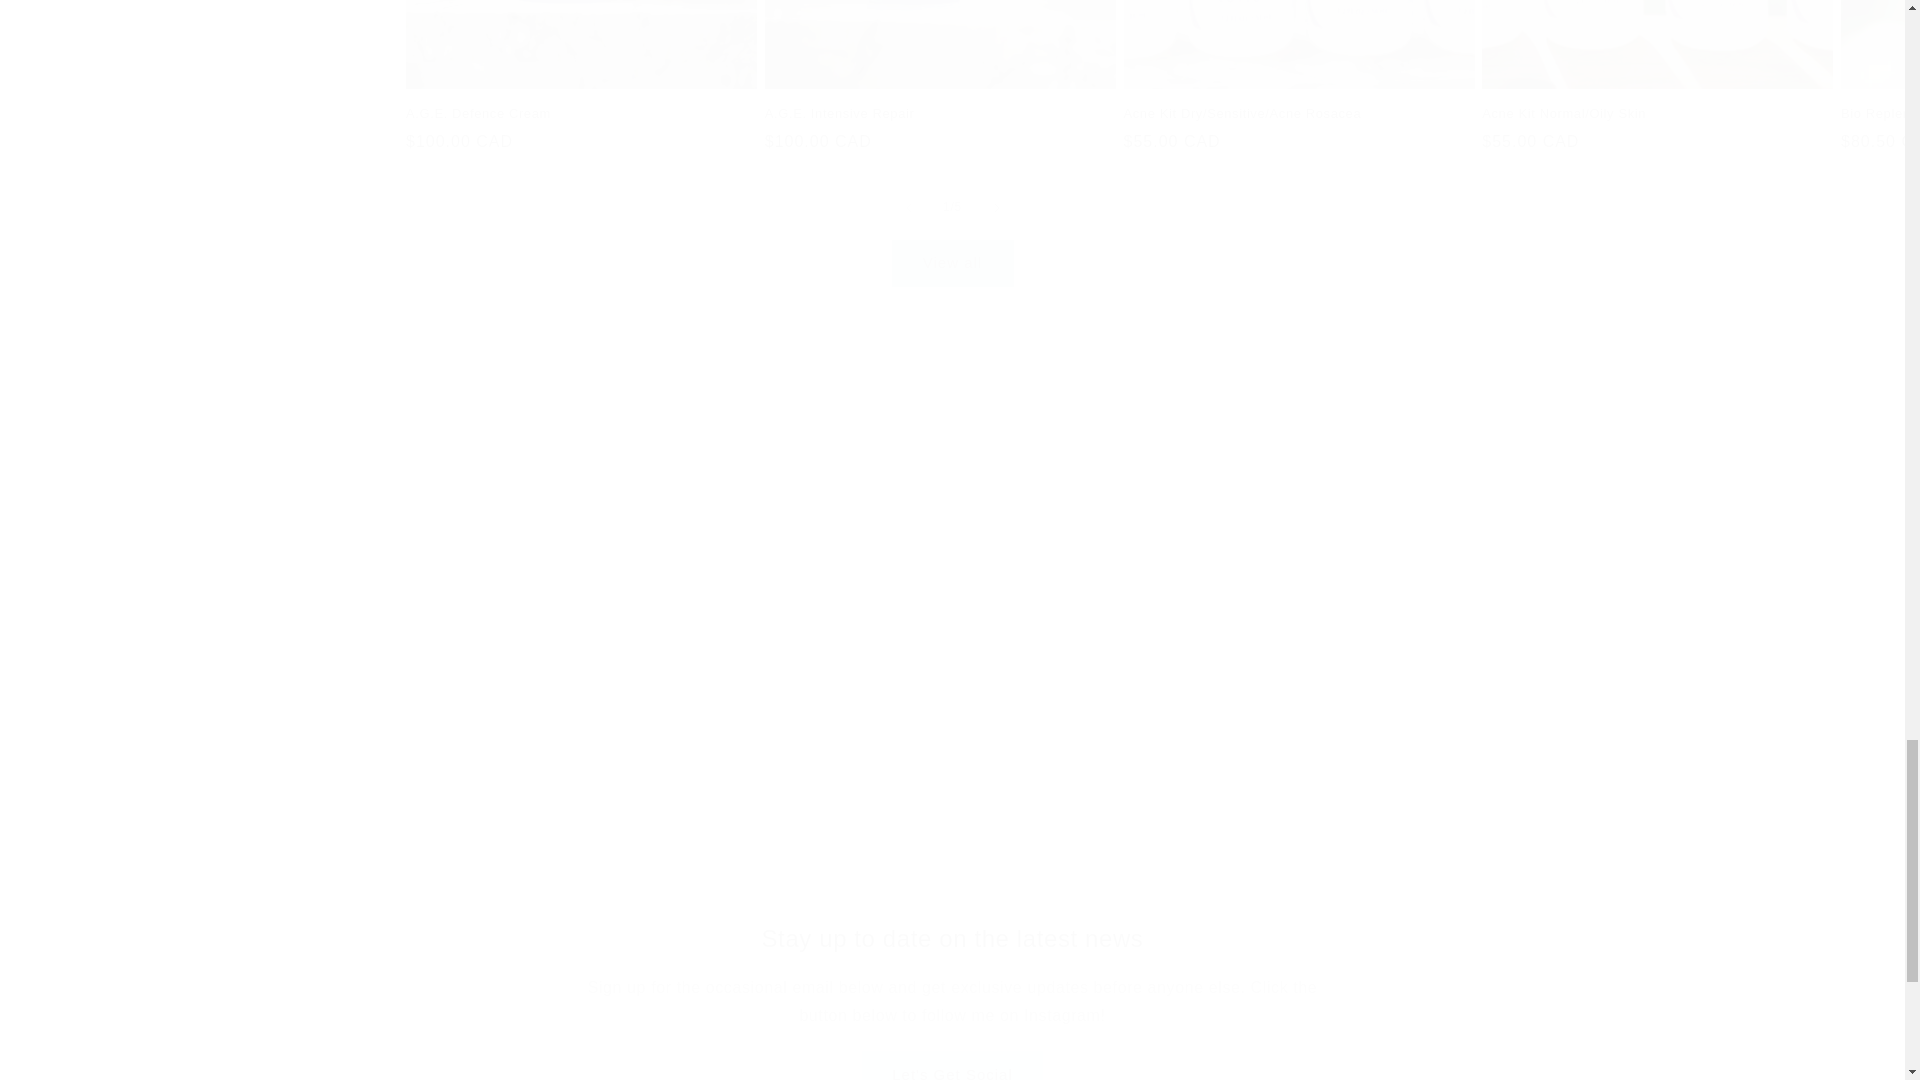 The image size is (1920, 1080). What do you see at coordinates (952, 937) in the screenshot?
I see `Stay up to date on the latest news` at bounding box center [952, 937].